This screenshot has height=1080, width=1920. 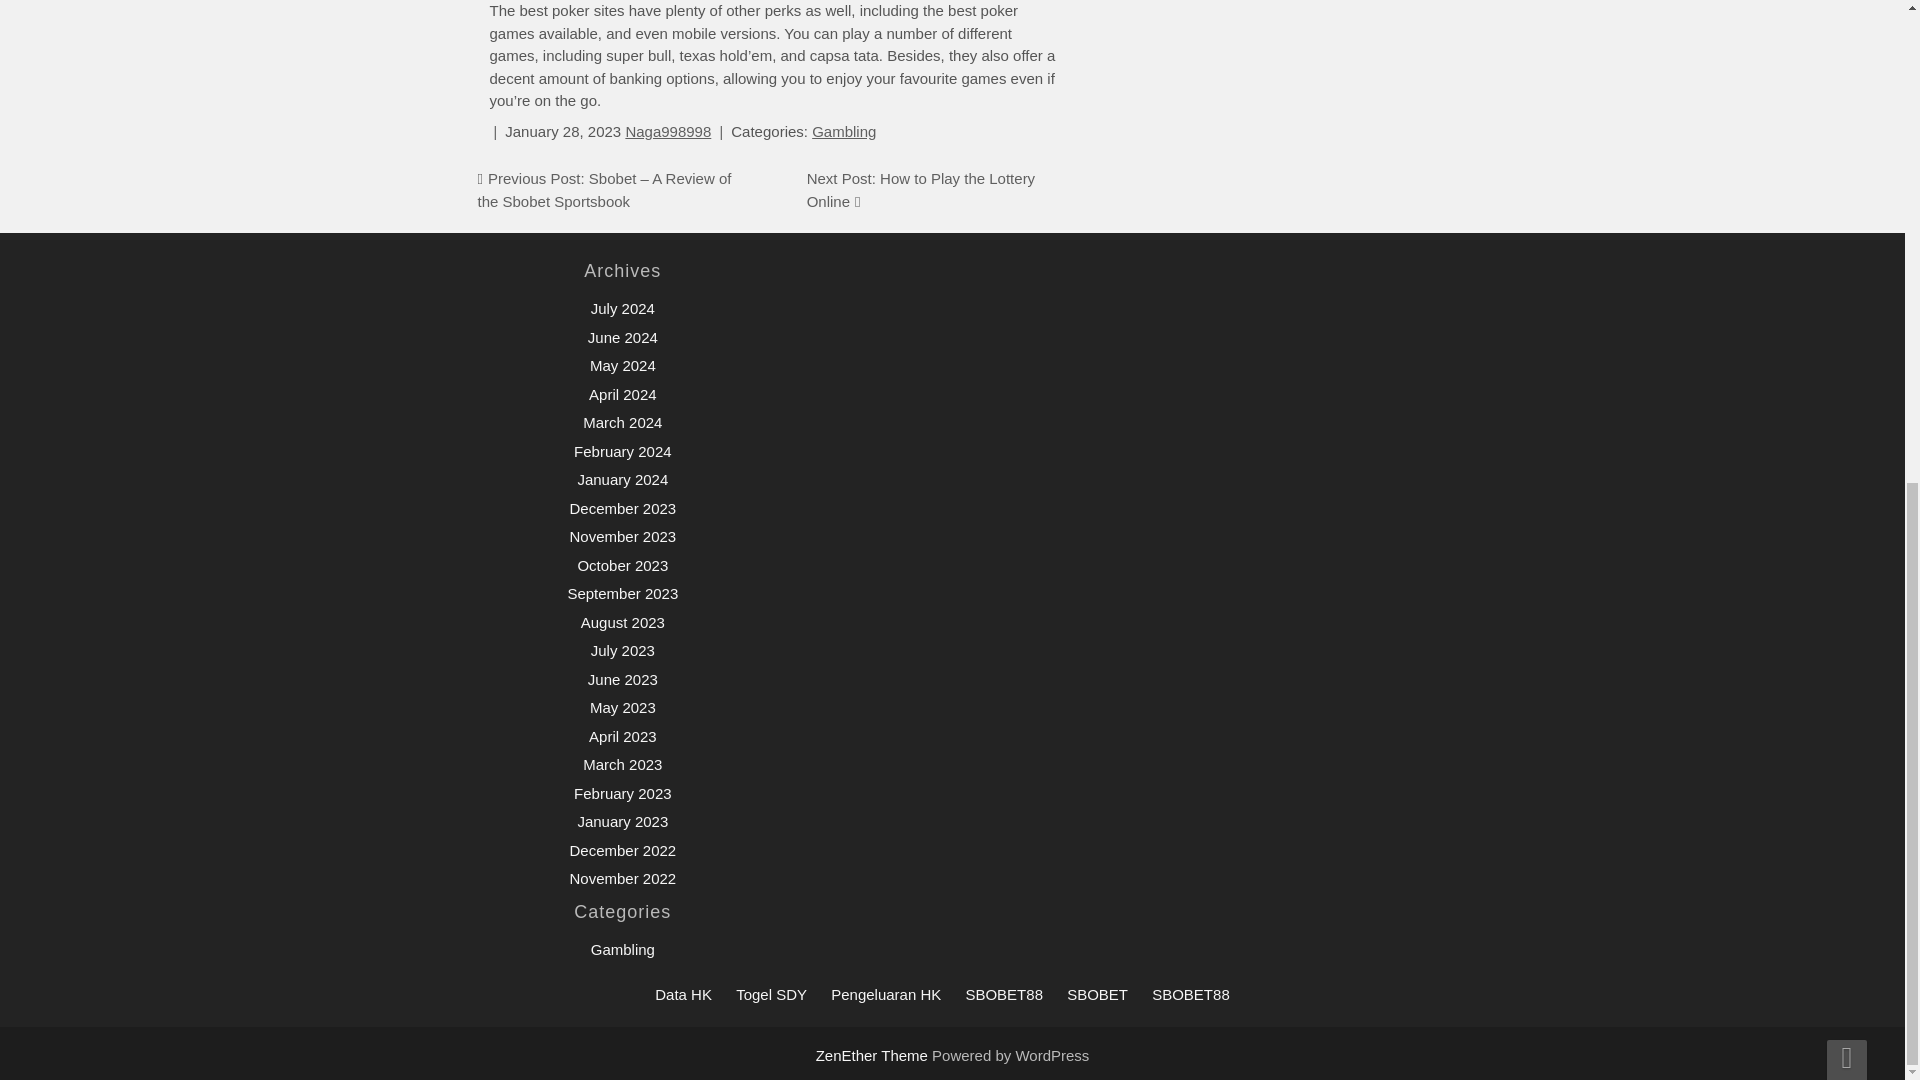 What do you see at coordinates (622, 479) in the screenshot?
I see `January 2024` at bounding box center [622, 479].